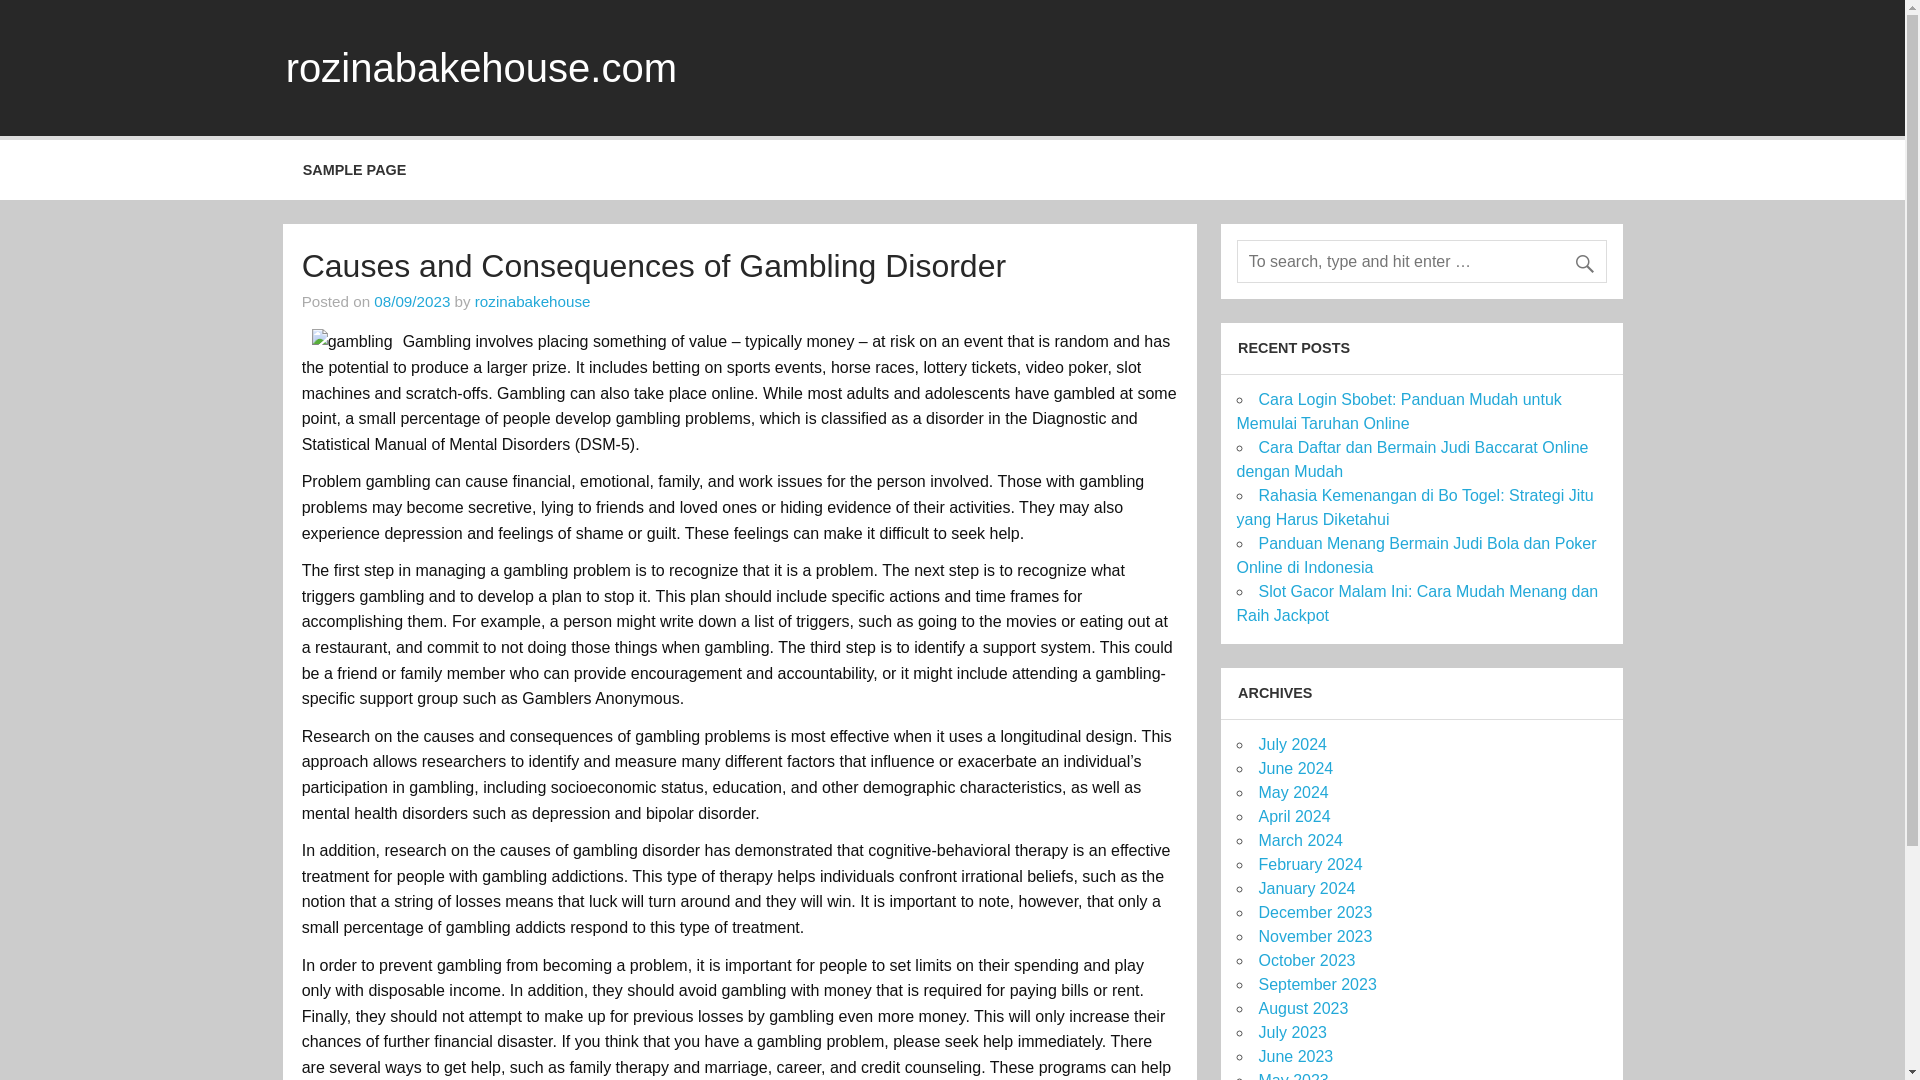 The image size is (1920, 1080). I want to click on June 2024, so click(1294, 768).